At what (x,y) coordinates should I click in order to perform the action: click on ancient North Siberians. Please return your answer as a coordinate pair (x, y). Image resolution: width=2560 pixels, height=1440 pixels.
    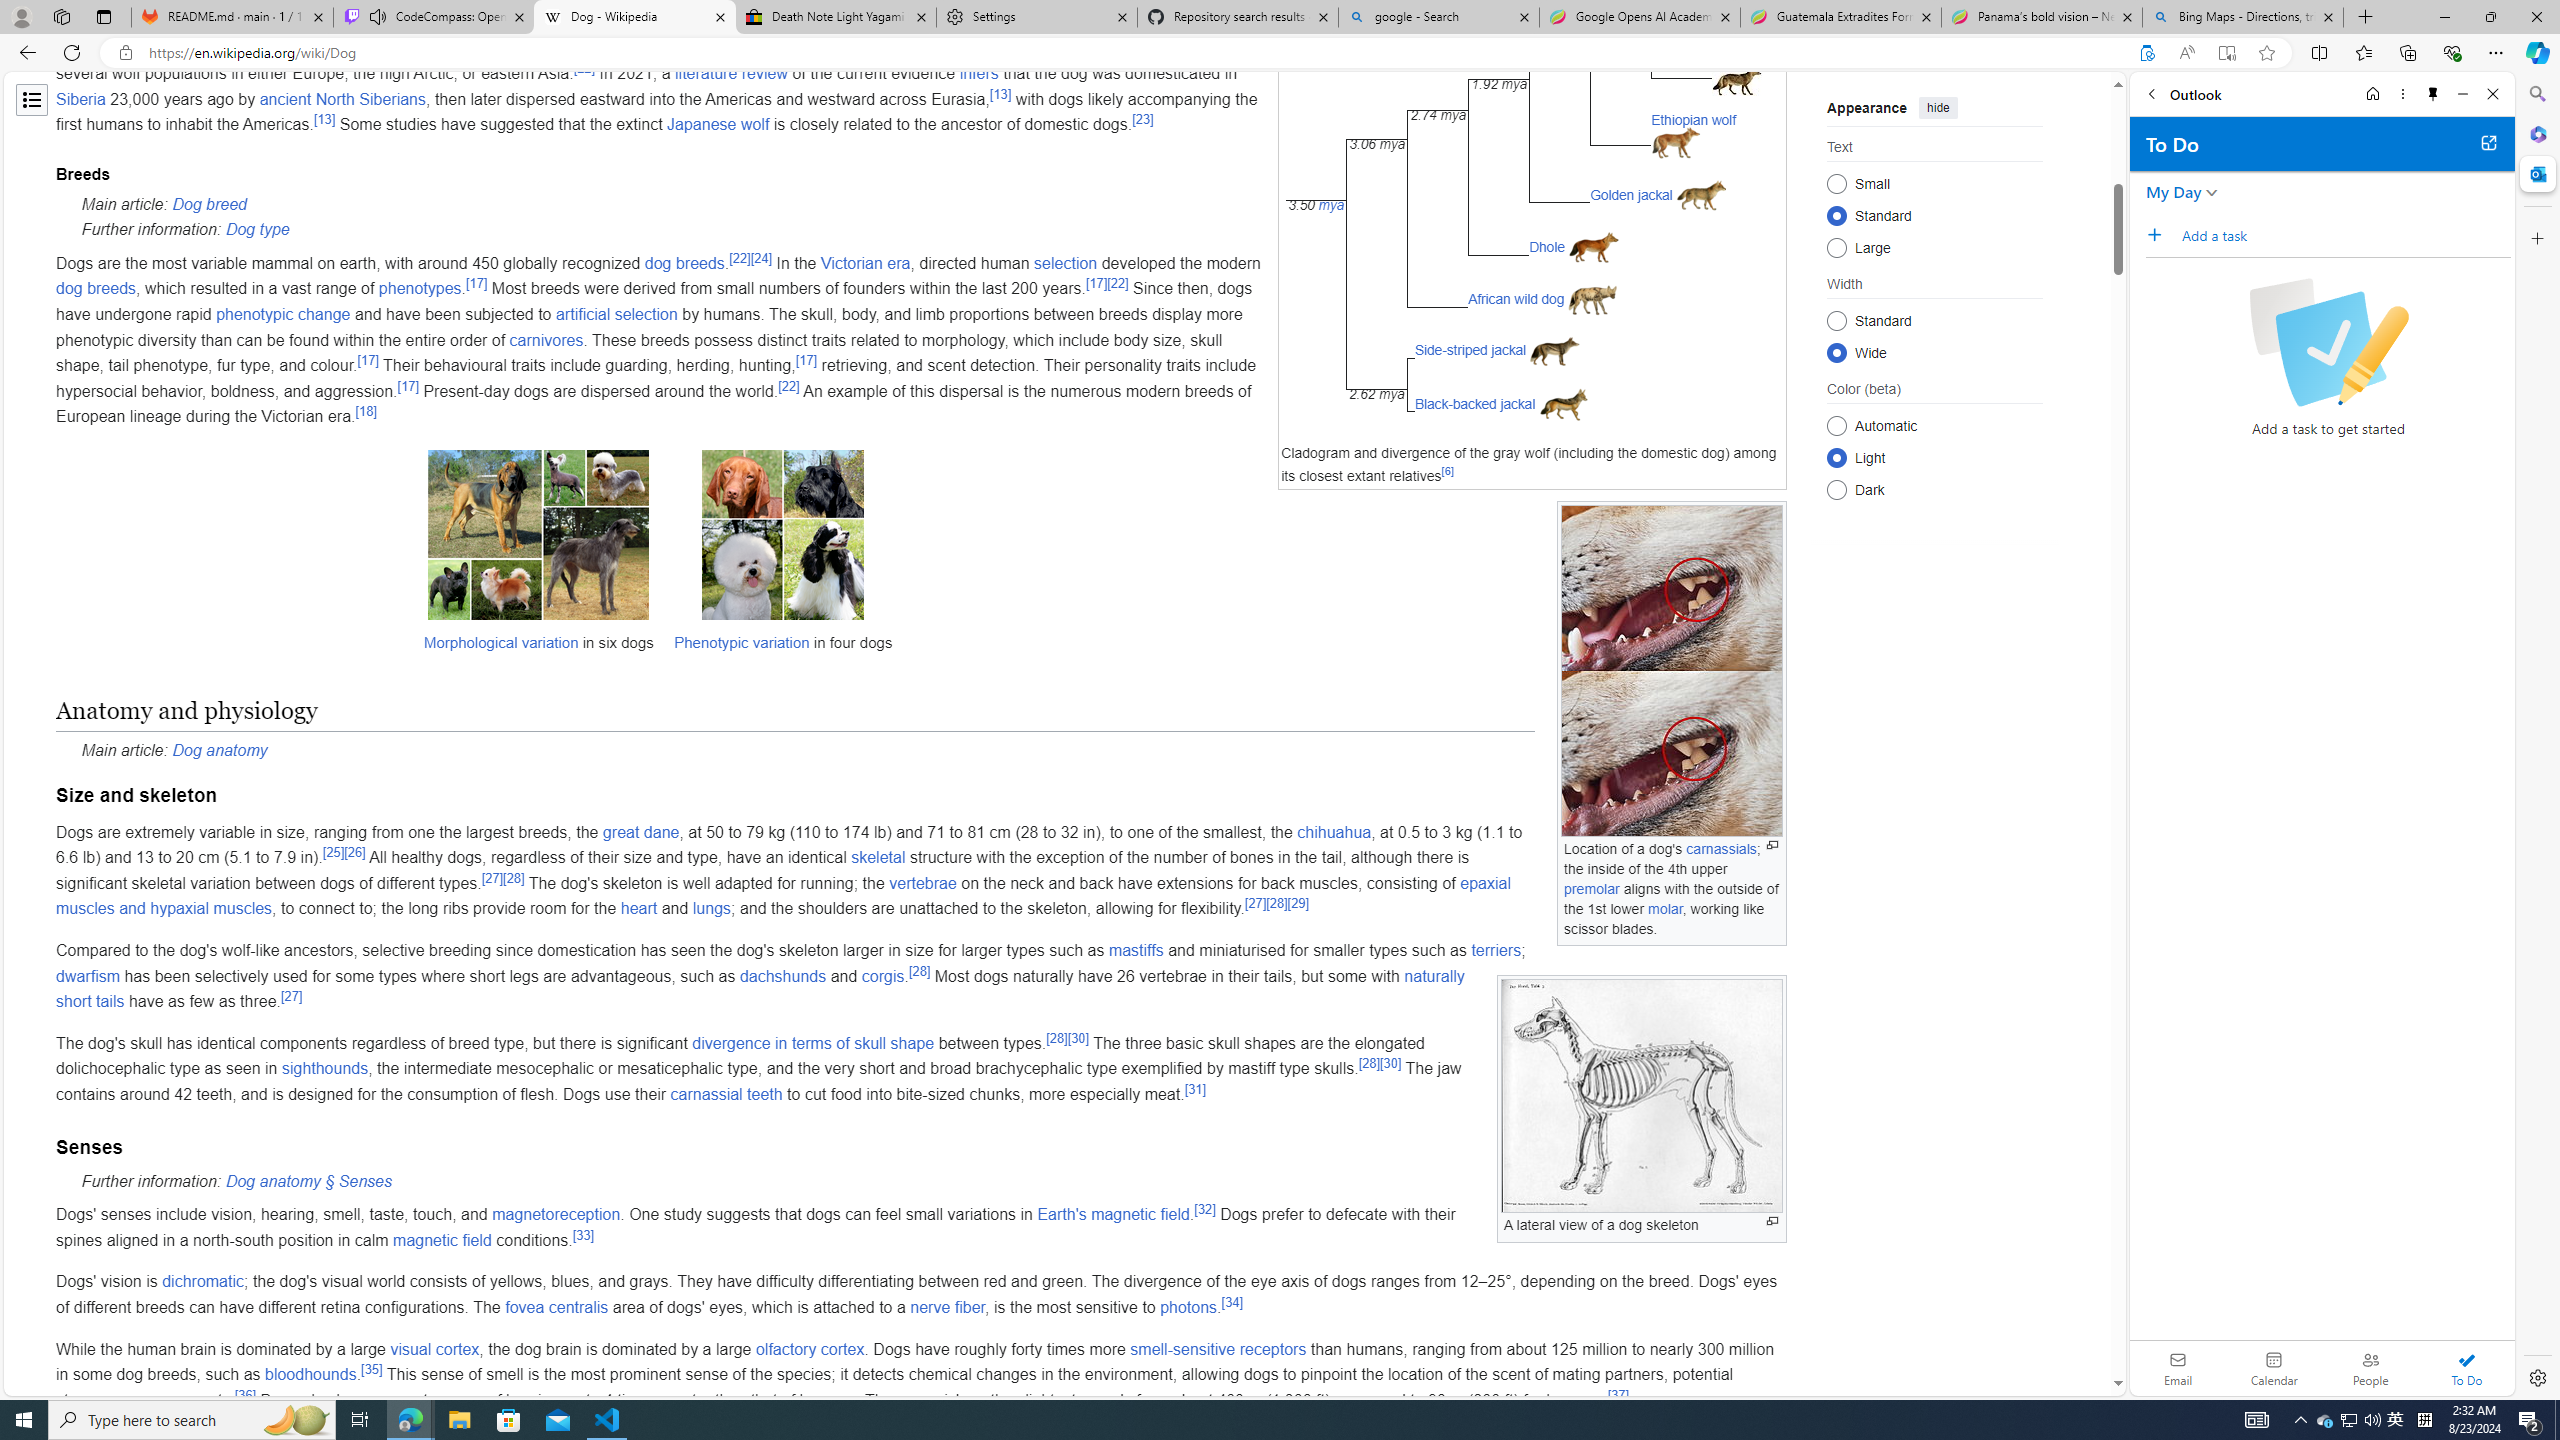
    Looking at the image, I should click on (342, 98).